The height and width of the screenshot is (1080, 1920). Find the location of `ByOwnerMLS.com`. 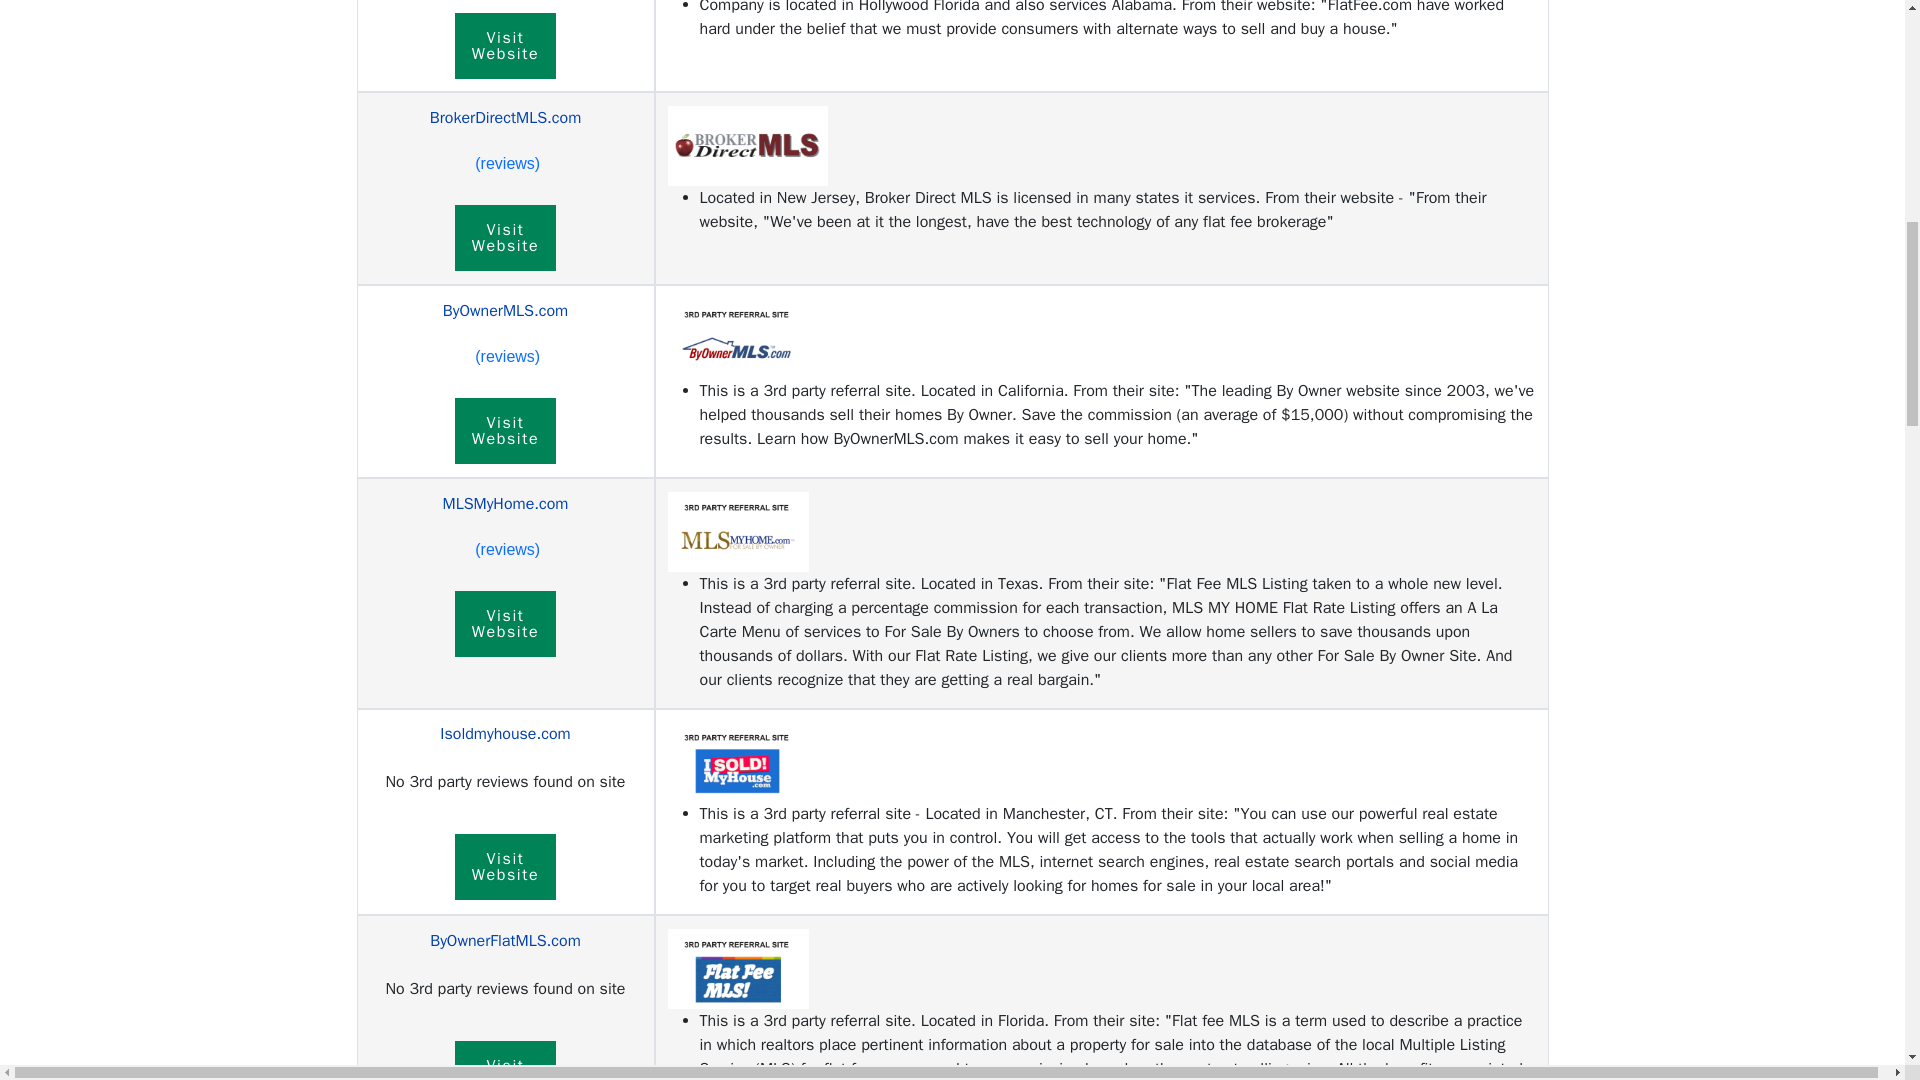

ByOwnerMLS.com is located at coordinates (506, 118).